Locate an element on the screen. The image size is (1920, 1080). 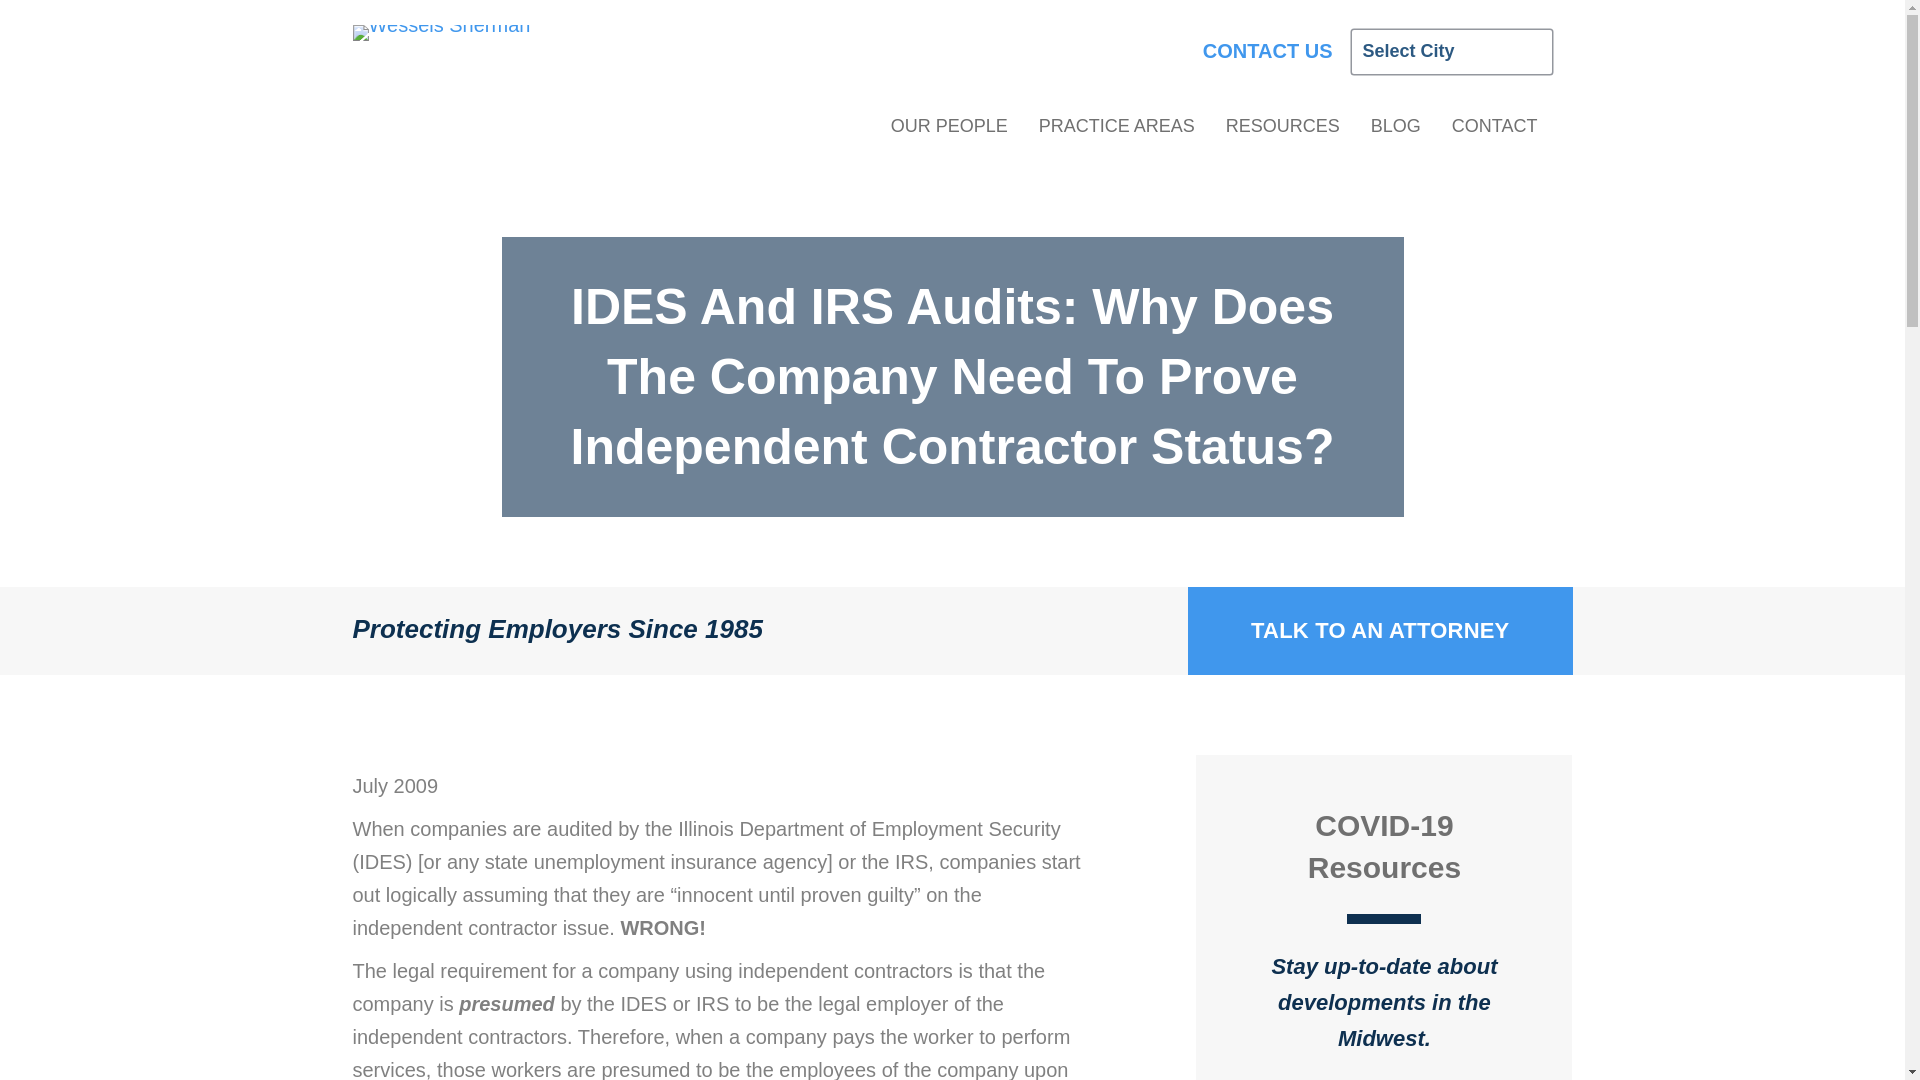
OUR PEOPLE is located at coordinates (949, 132).